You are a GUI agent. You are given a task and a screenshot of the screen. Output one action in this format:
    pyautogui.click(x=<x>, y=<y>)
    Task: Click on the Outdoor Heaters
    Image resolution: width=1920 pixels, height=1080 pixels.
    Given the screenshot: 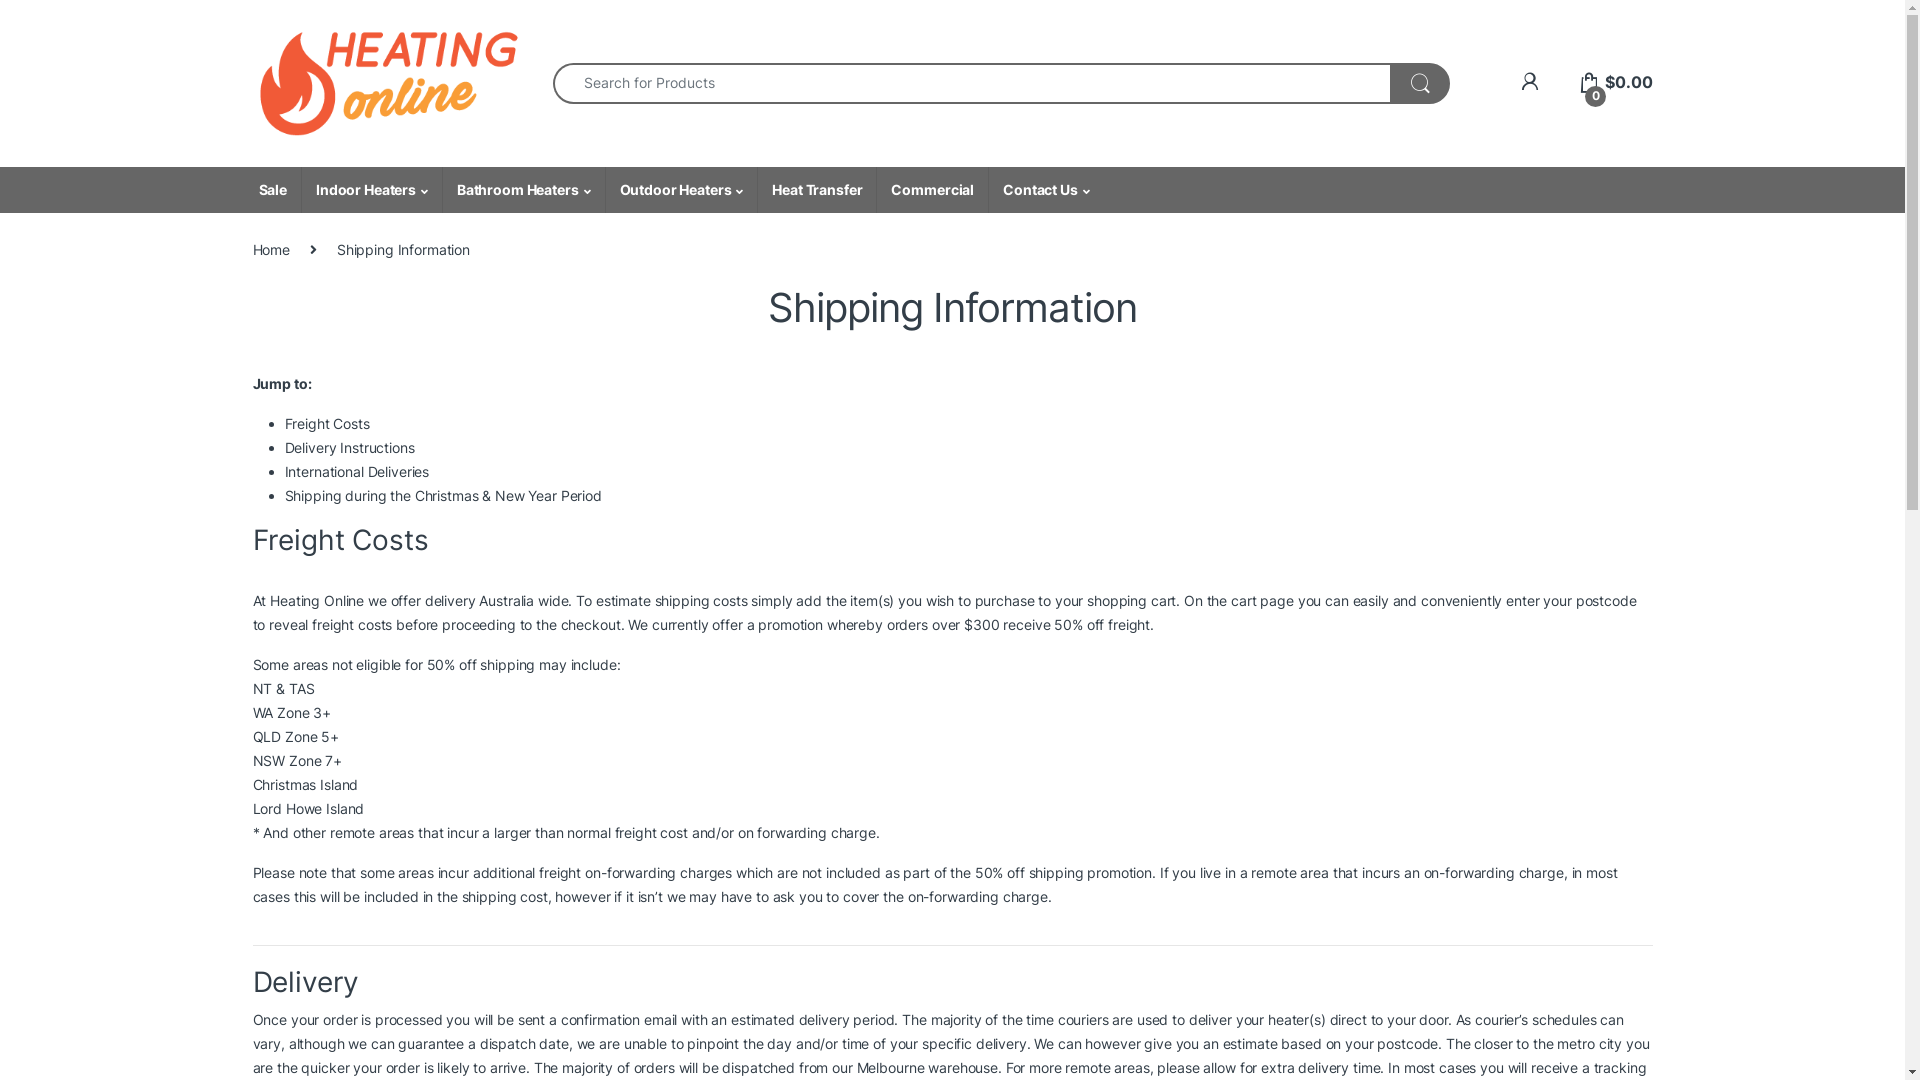 What is the action you would take?
    pyautogui.click(x=682, y=190)
    